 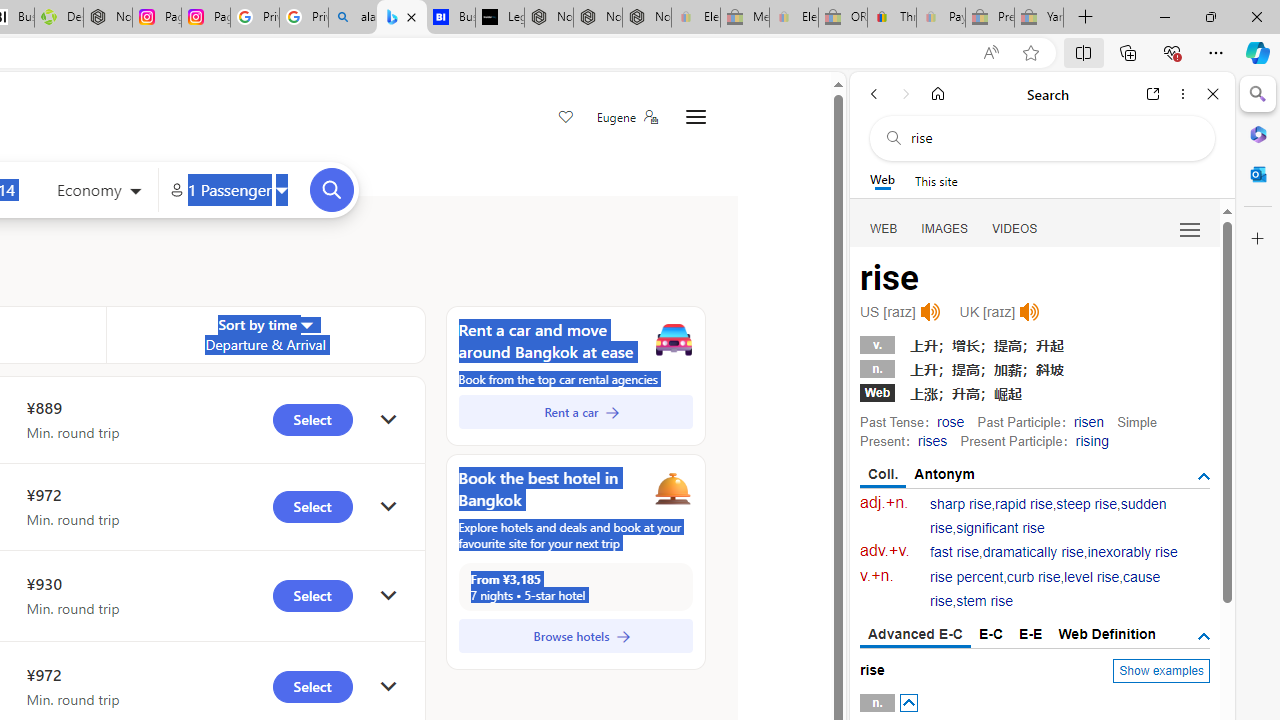 I want to click on sudden rise, so click(x=1048, y=516).